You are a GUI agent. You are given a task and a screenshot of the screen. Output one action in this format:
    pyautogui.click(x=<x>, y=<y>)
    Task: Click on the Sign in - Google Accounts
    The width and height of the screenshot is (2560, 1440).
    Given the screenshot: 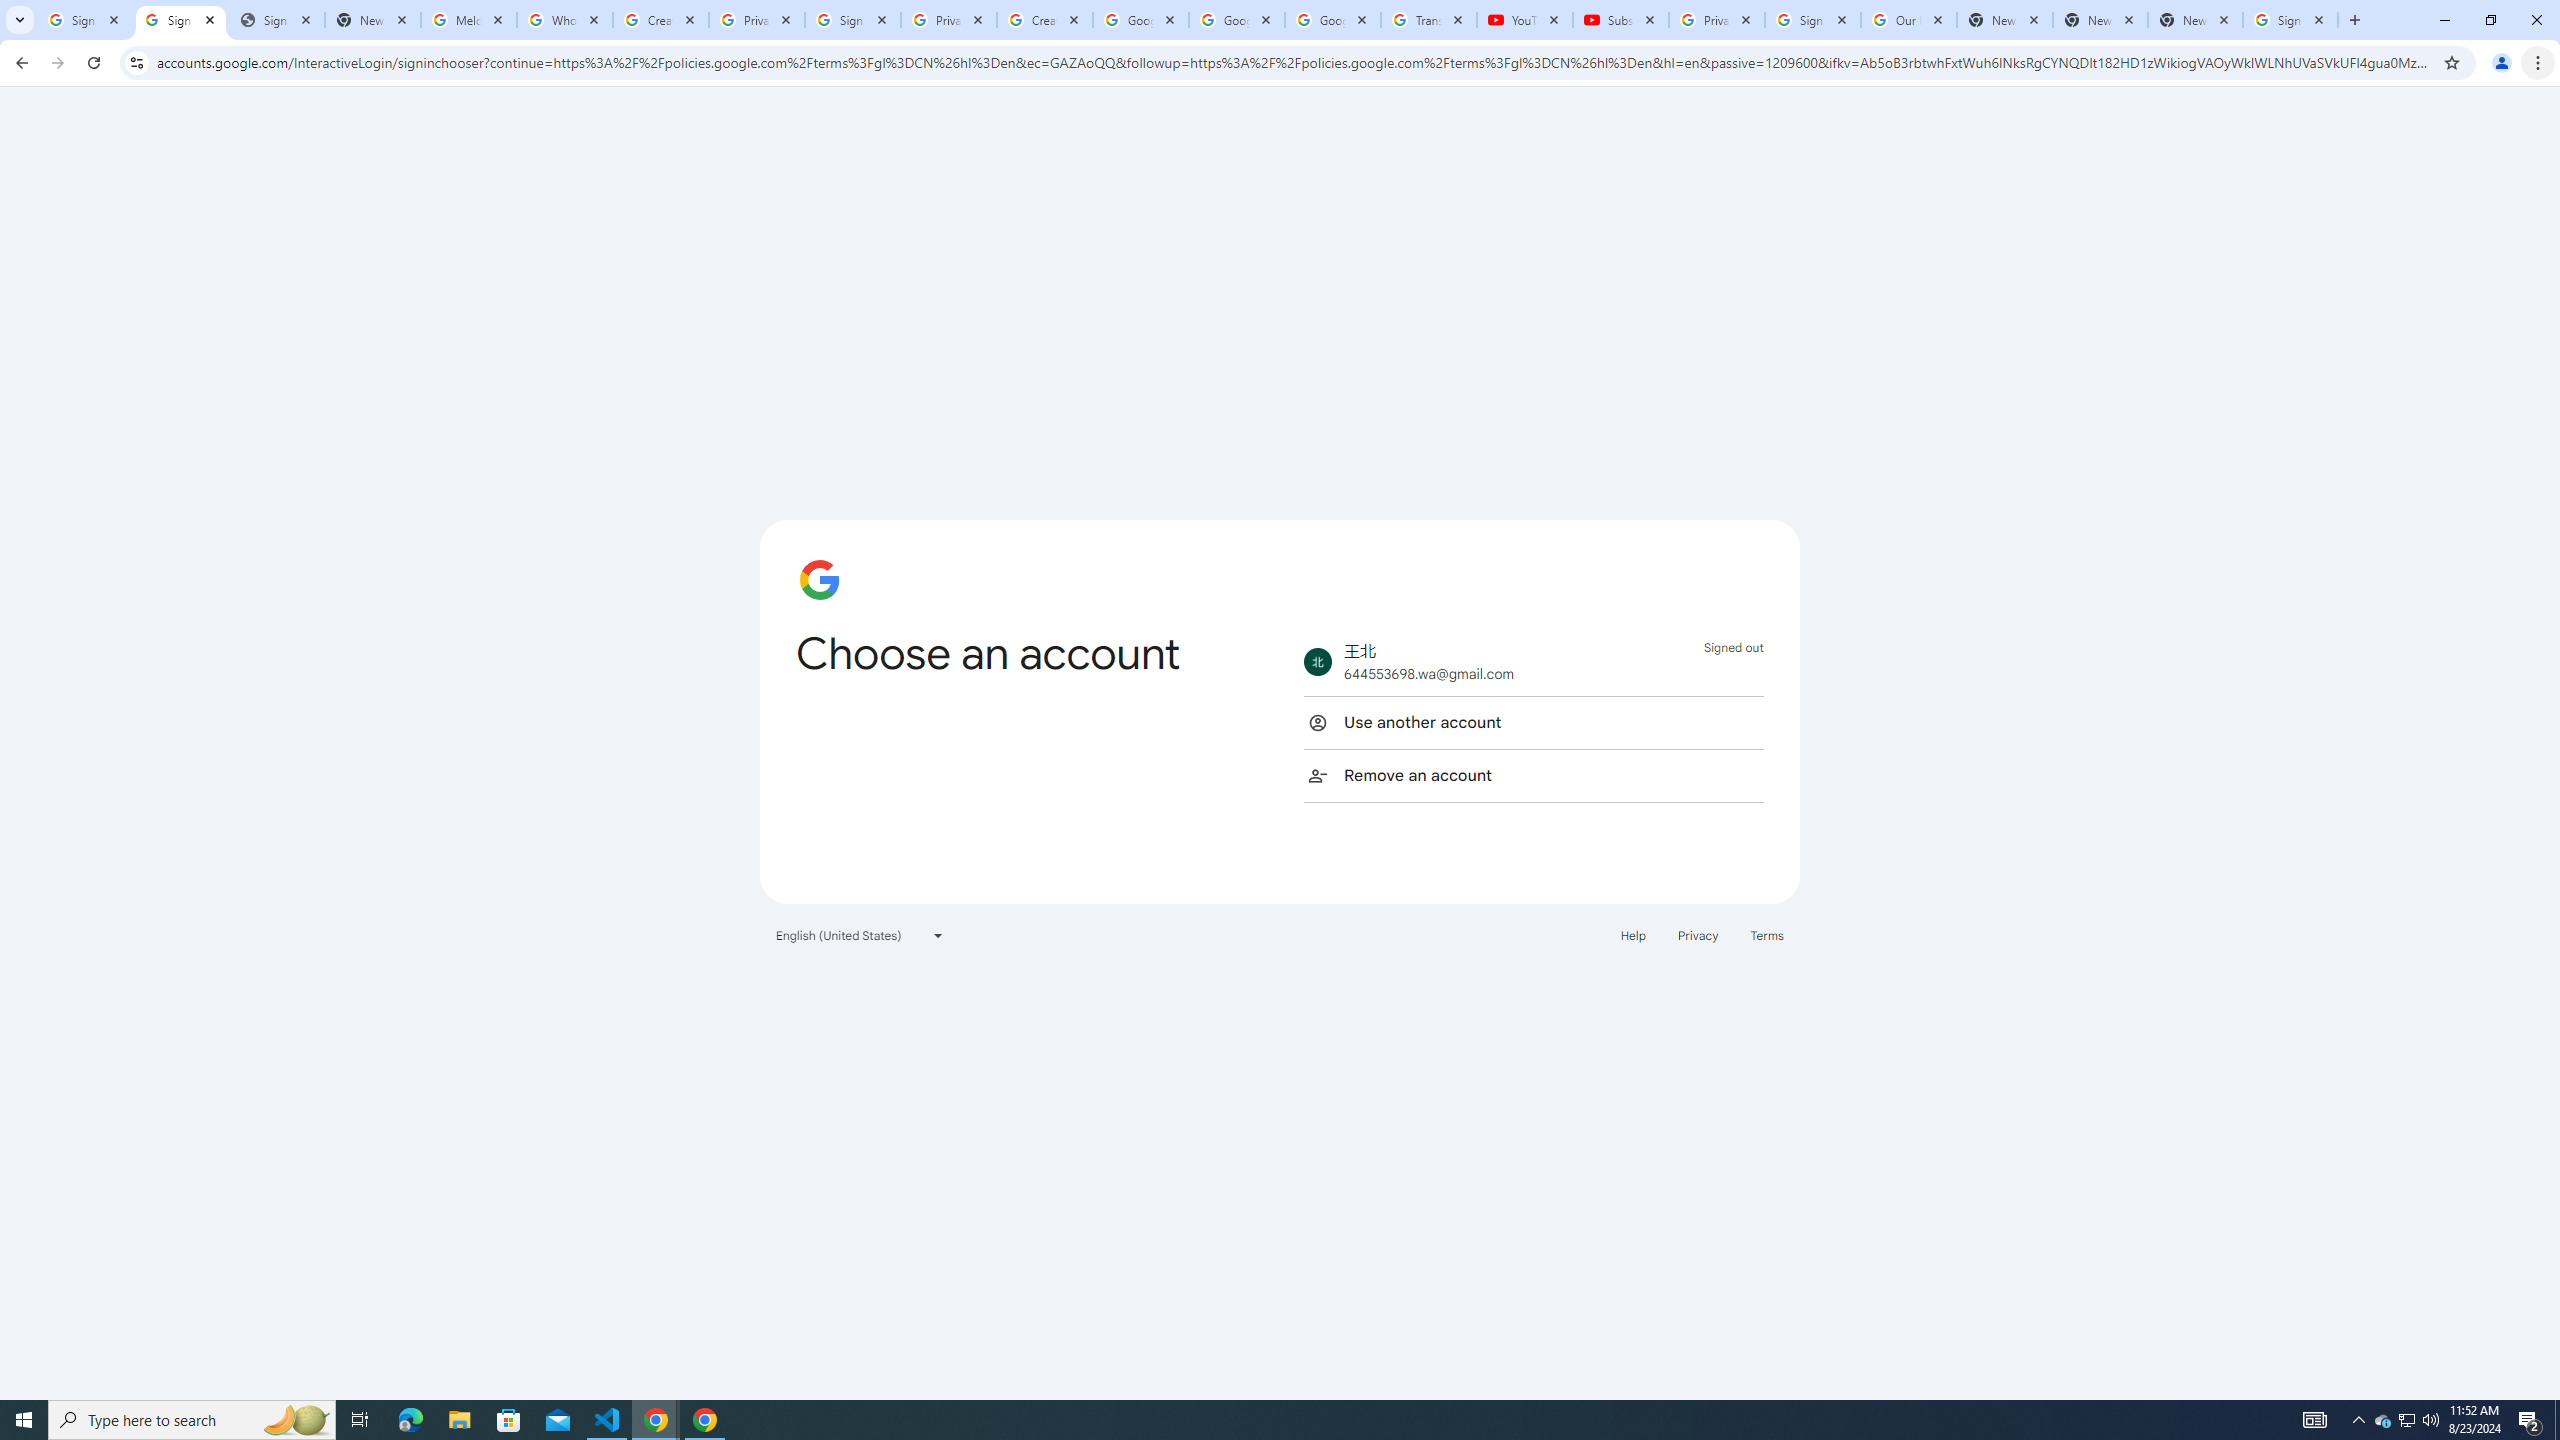 What is the action you would take?
    pyautogui.click(x=84, y=20)
    